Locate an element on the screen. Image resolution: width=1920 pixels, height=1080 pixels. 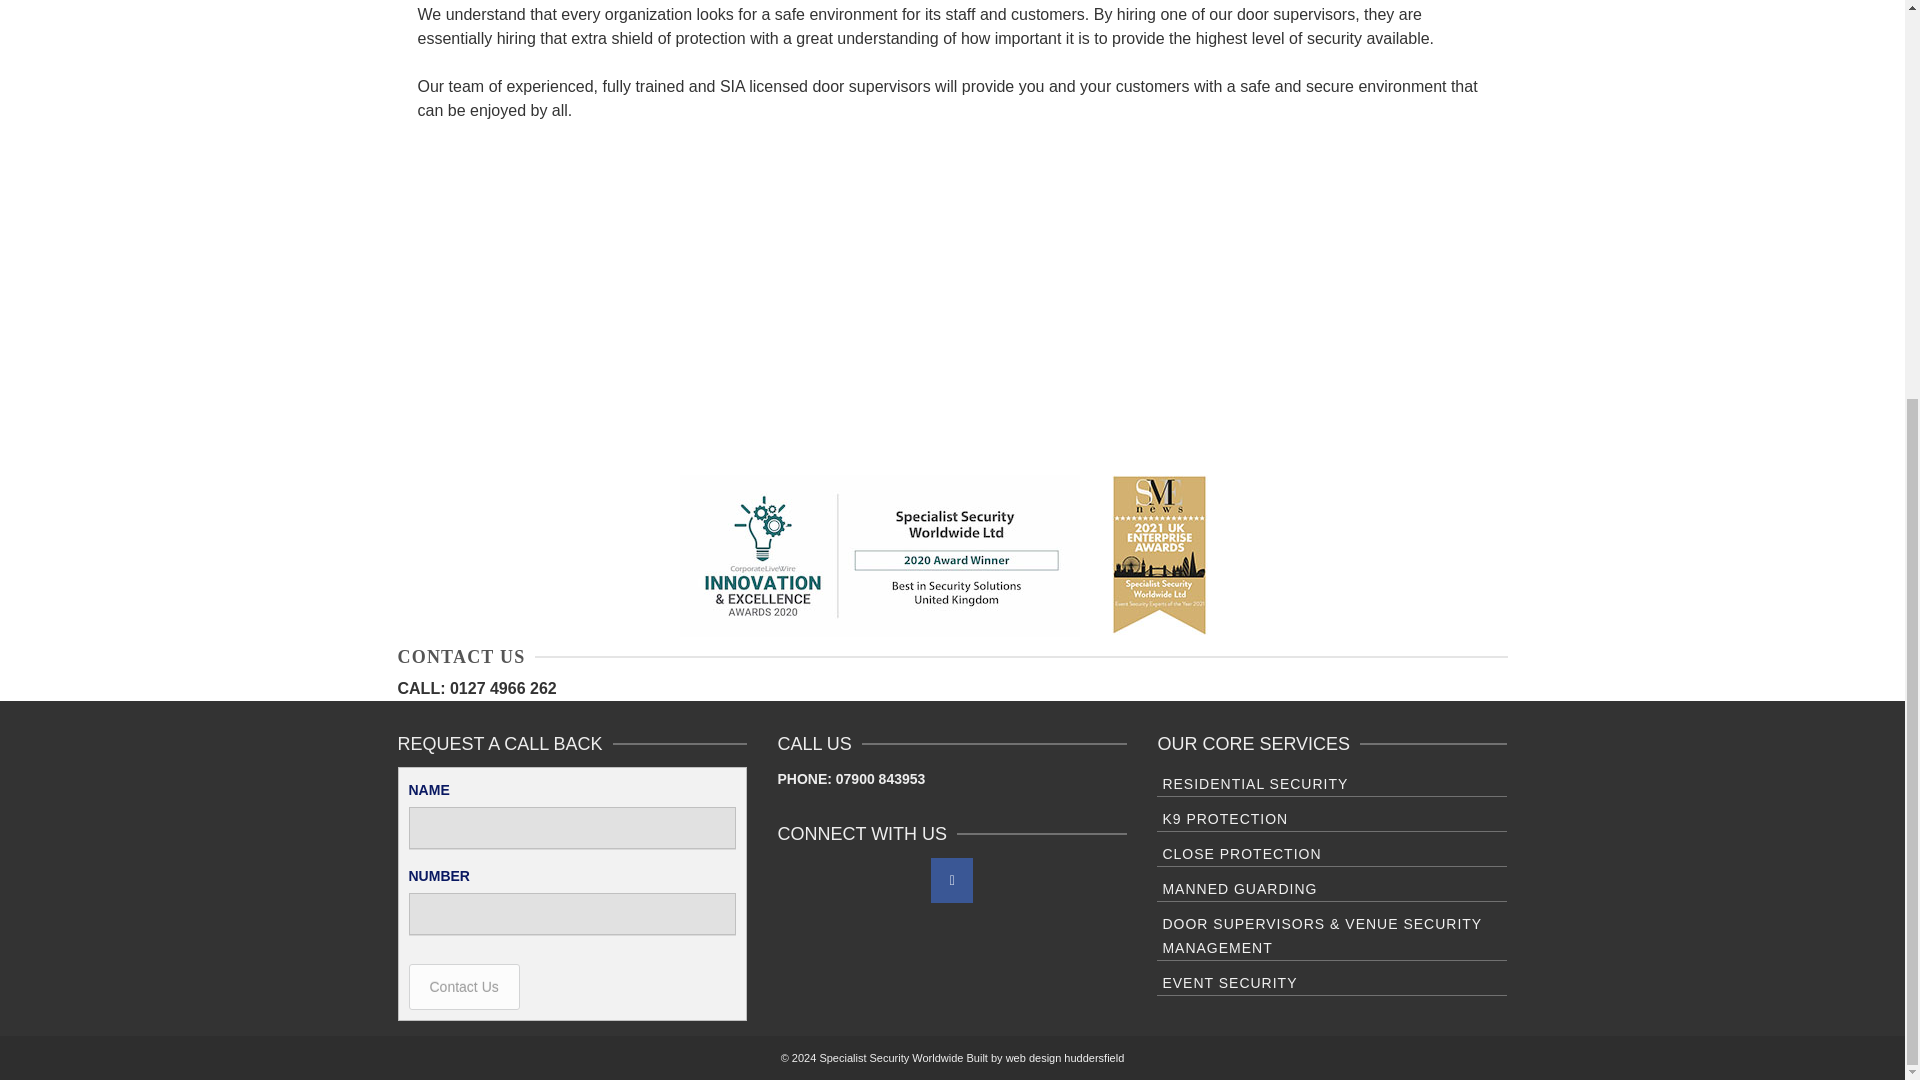
MANNED GUARDING is located at coordinates (1332, 886).